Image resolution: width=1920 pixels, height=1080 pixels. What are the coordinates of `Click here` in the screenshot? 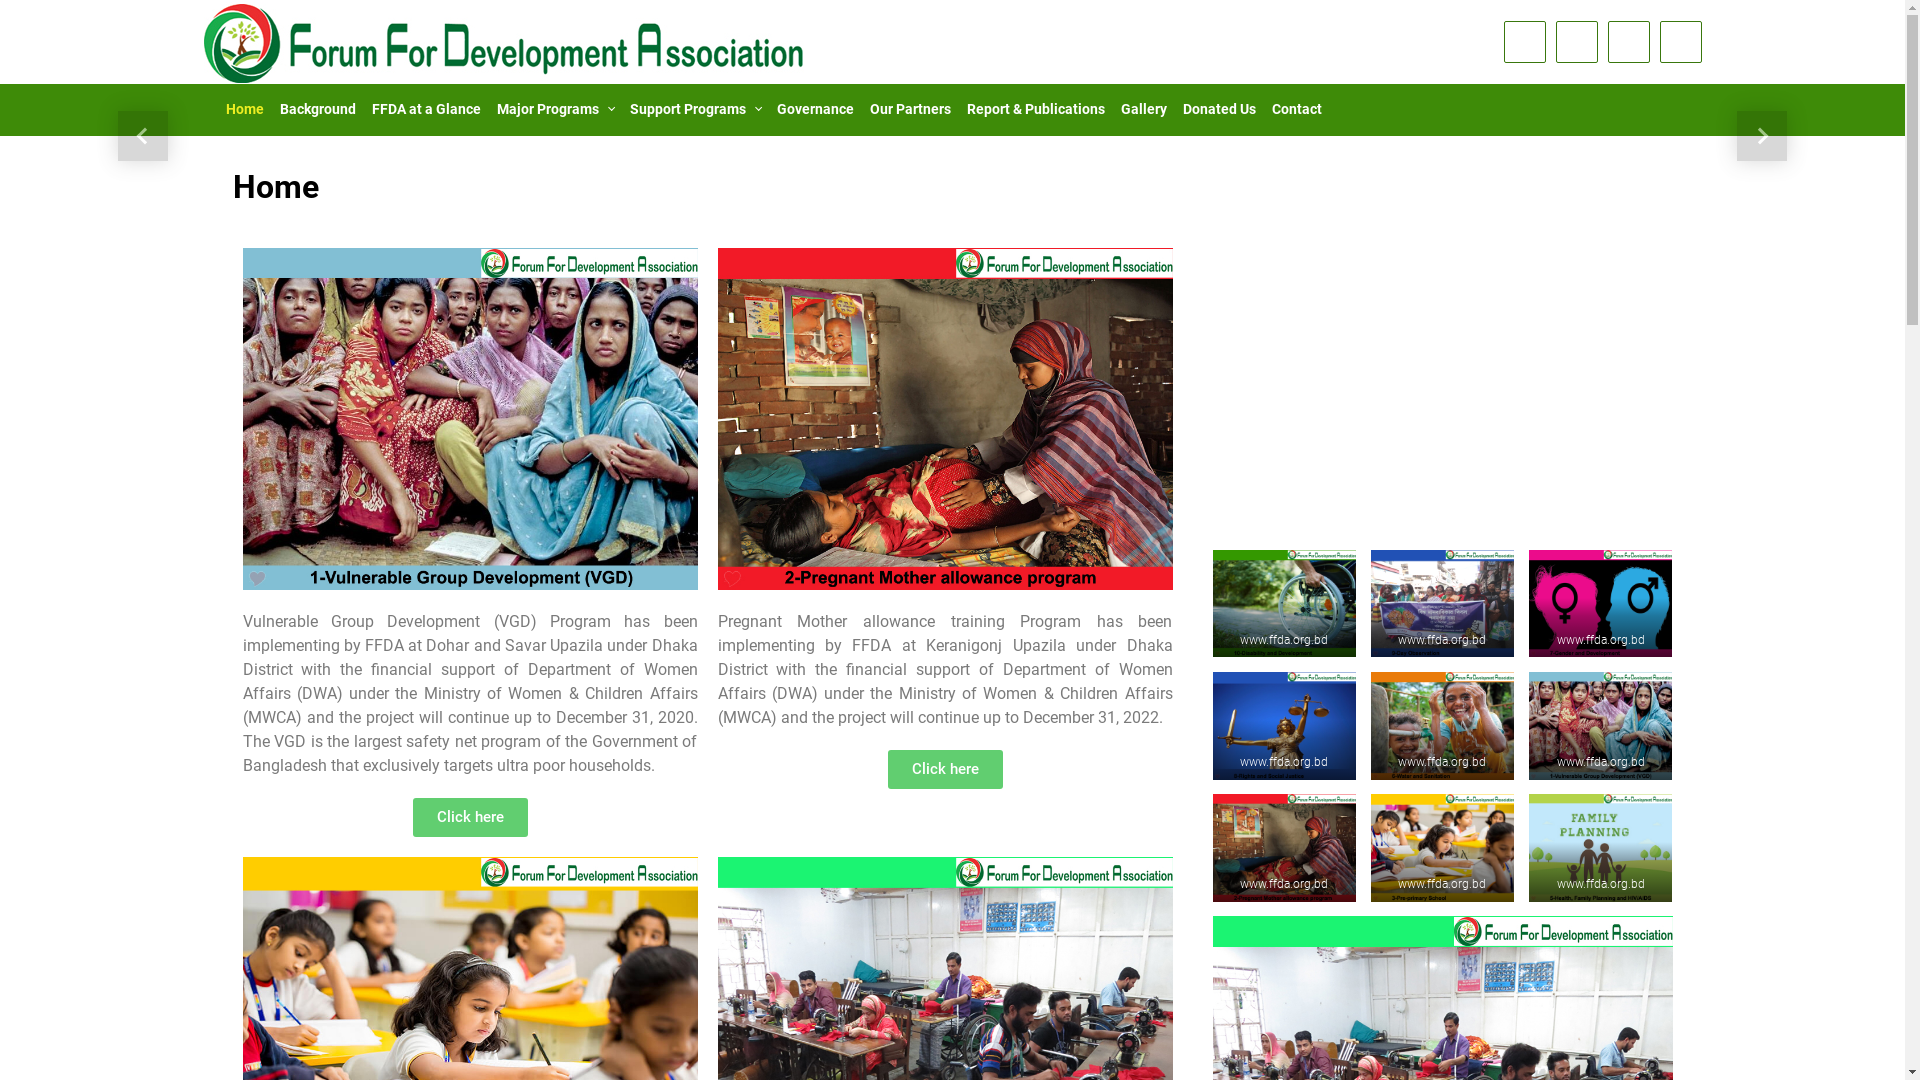 It's located at (945, 770).